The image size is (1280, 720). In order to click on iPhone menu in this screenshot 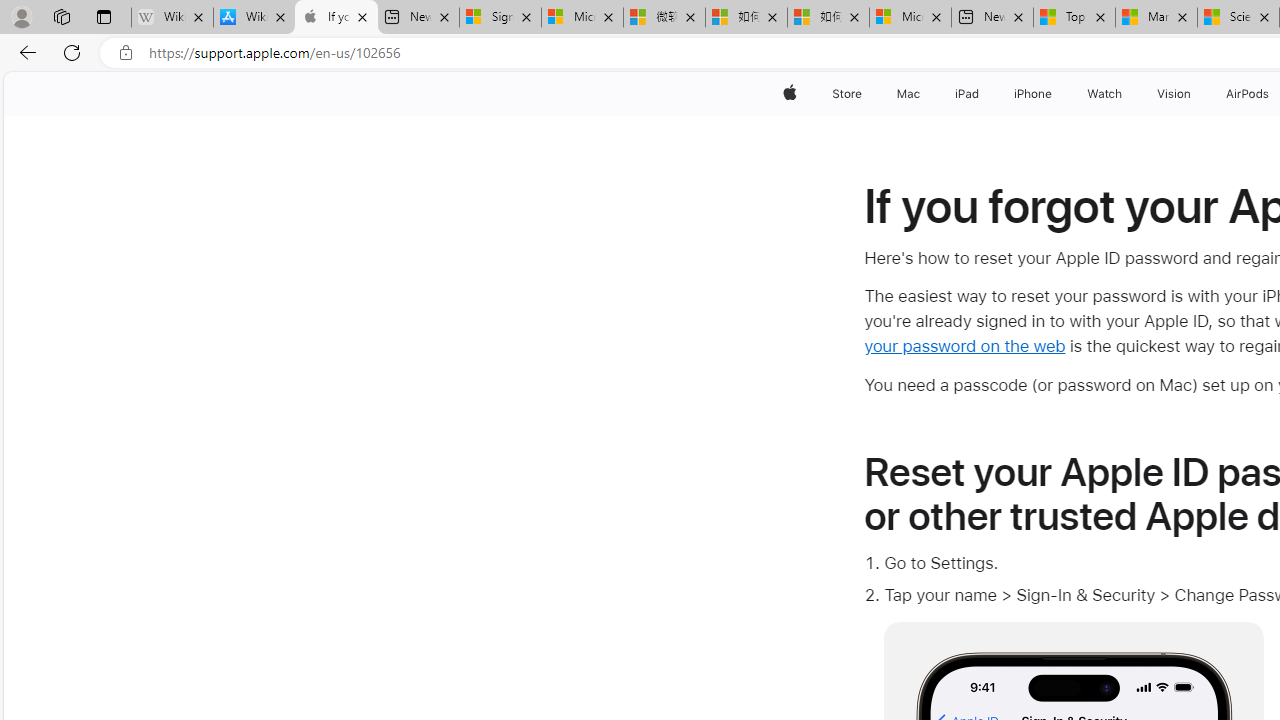, I will do `click(1056, 94)`.